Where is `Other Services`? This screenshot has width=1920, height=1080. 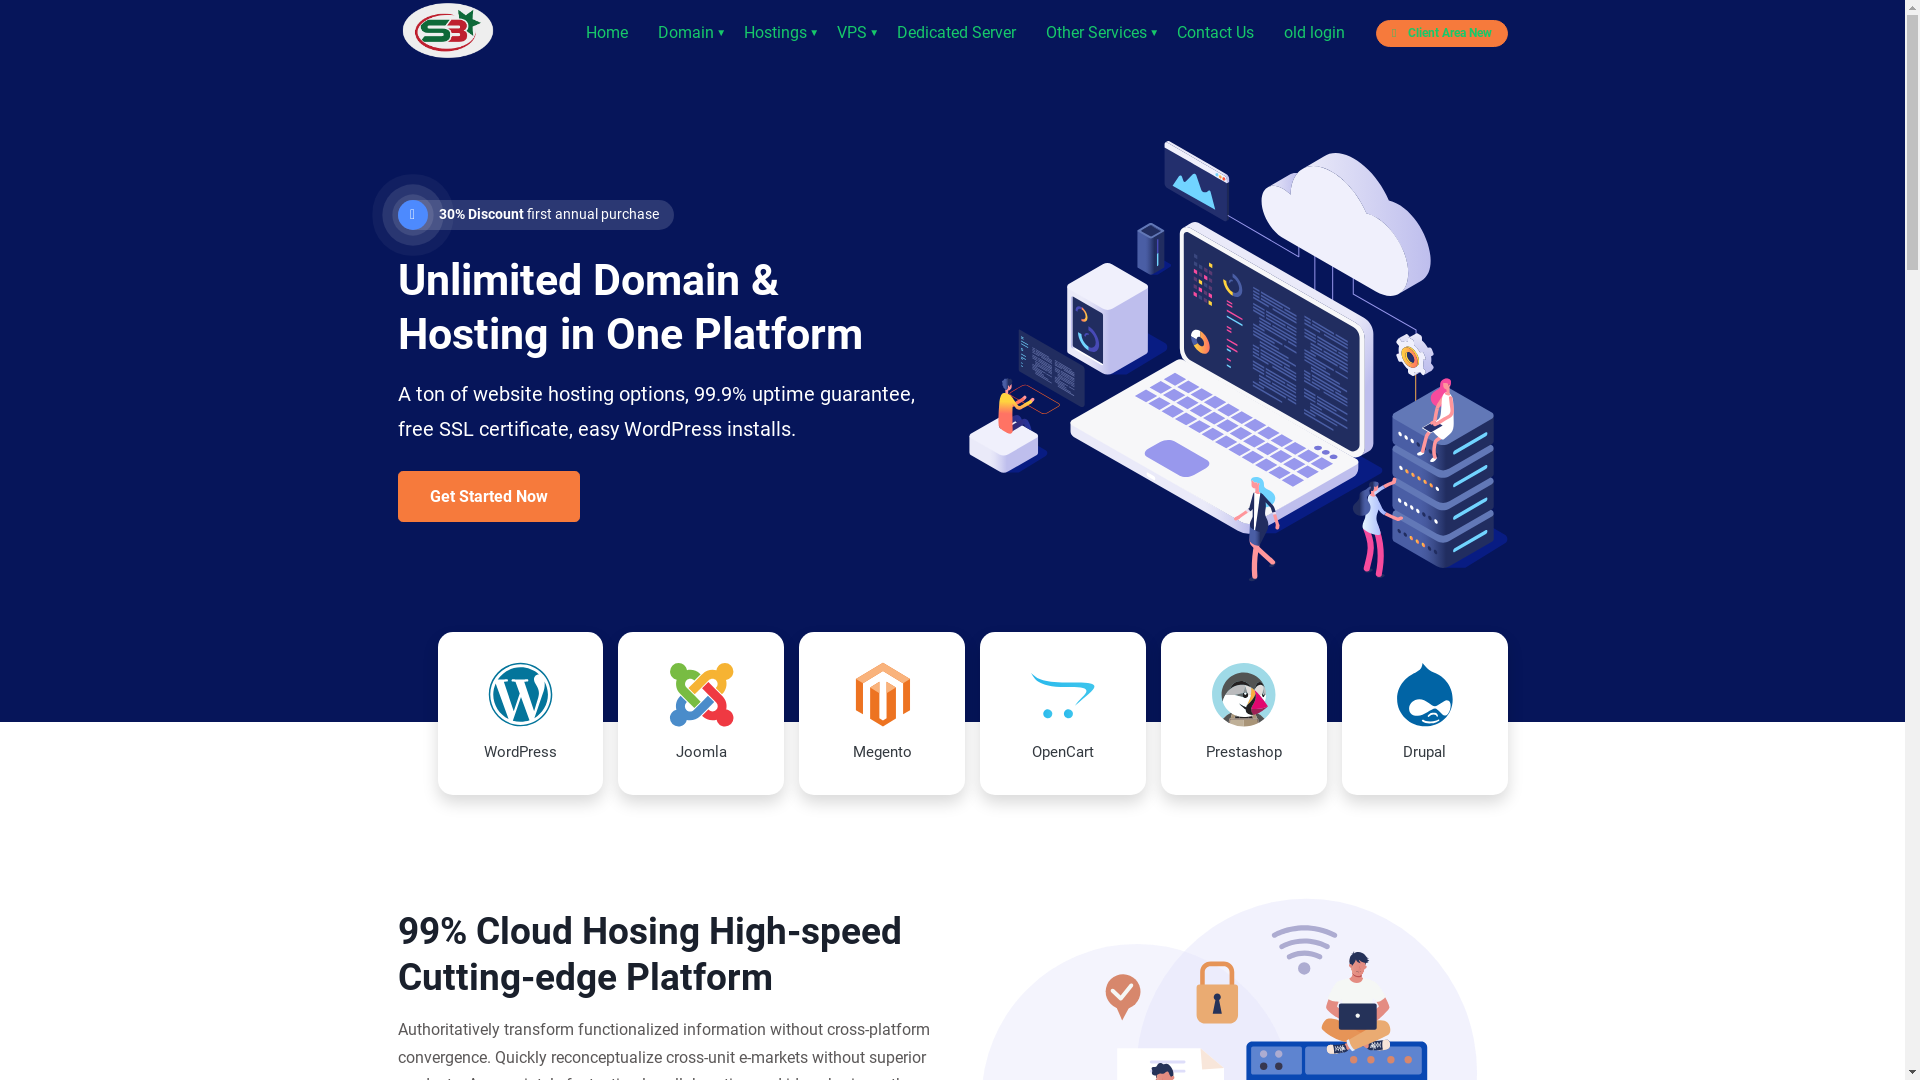
Other Services is located at coordinates (1096, 32).